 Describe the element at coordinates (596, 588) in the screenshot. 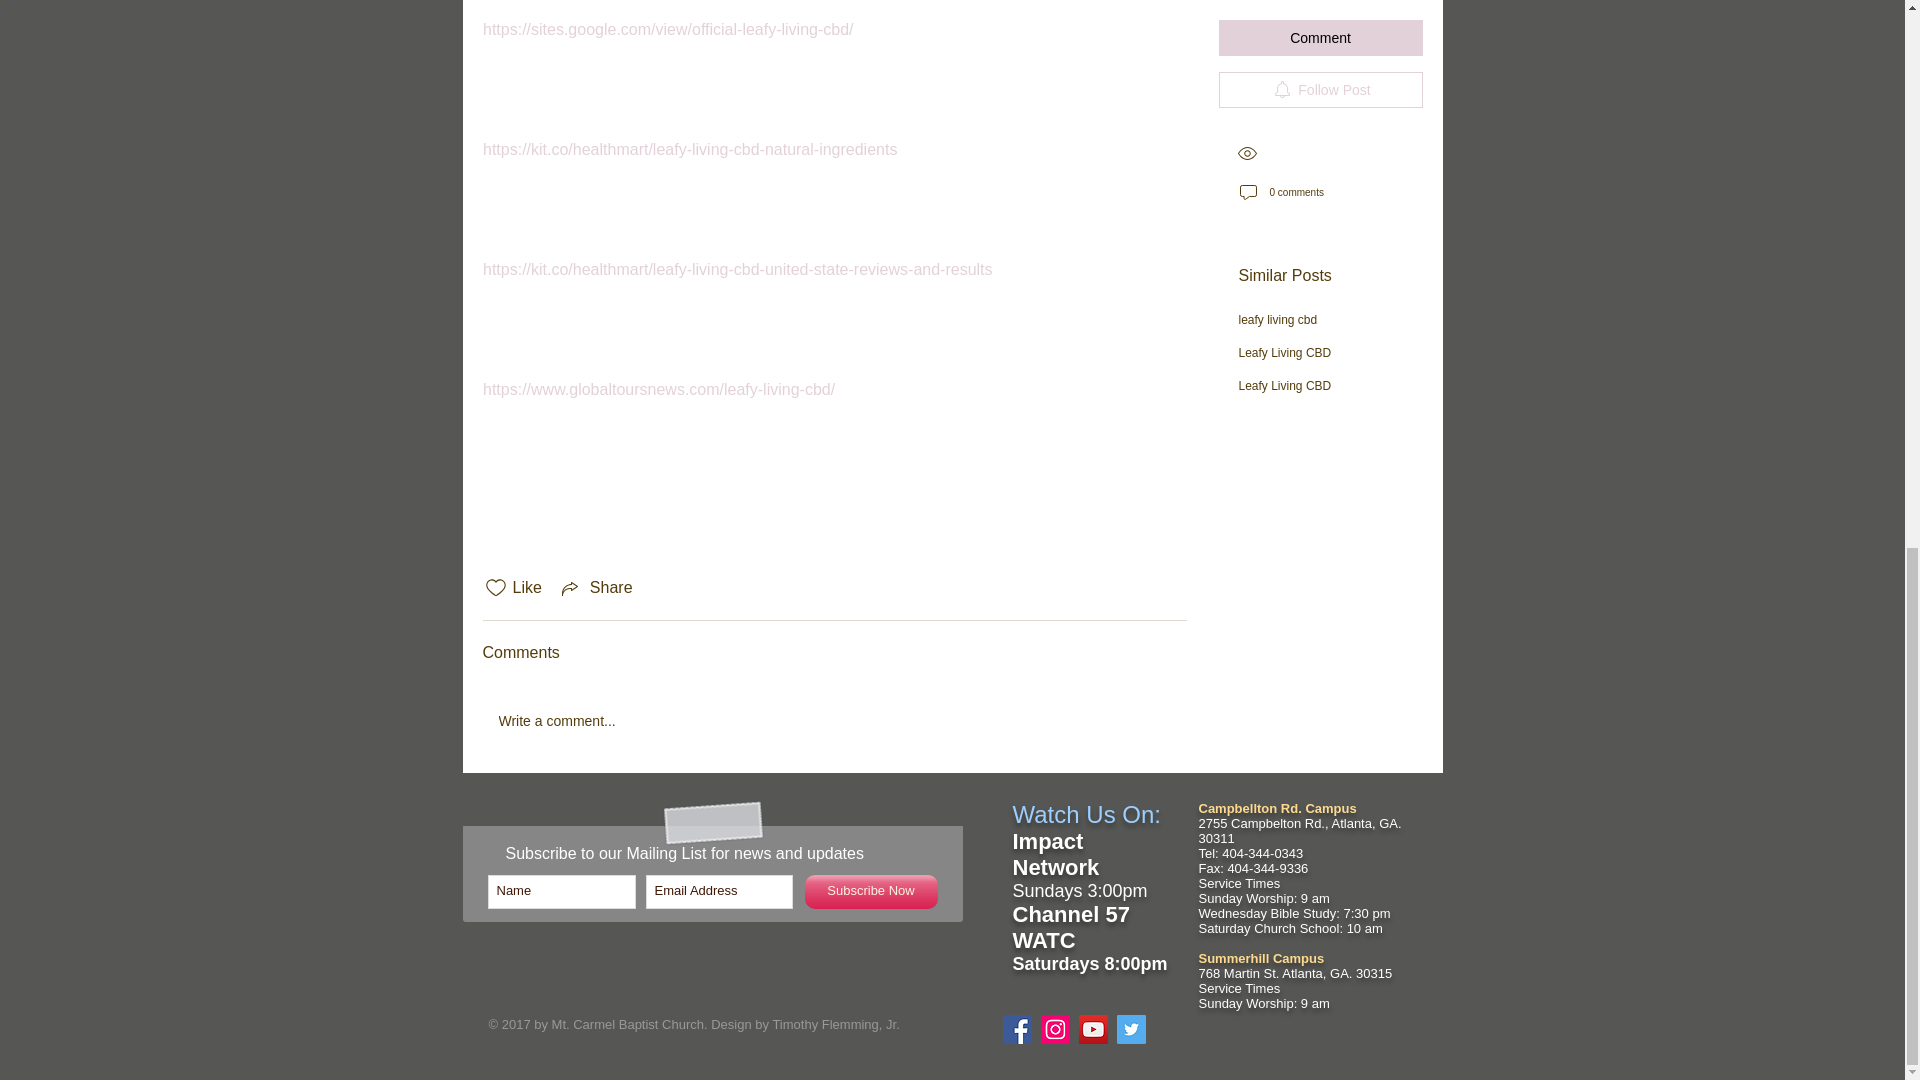

I see `Share` at that location.